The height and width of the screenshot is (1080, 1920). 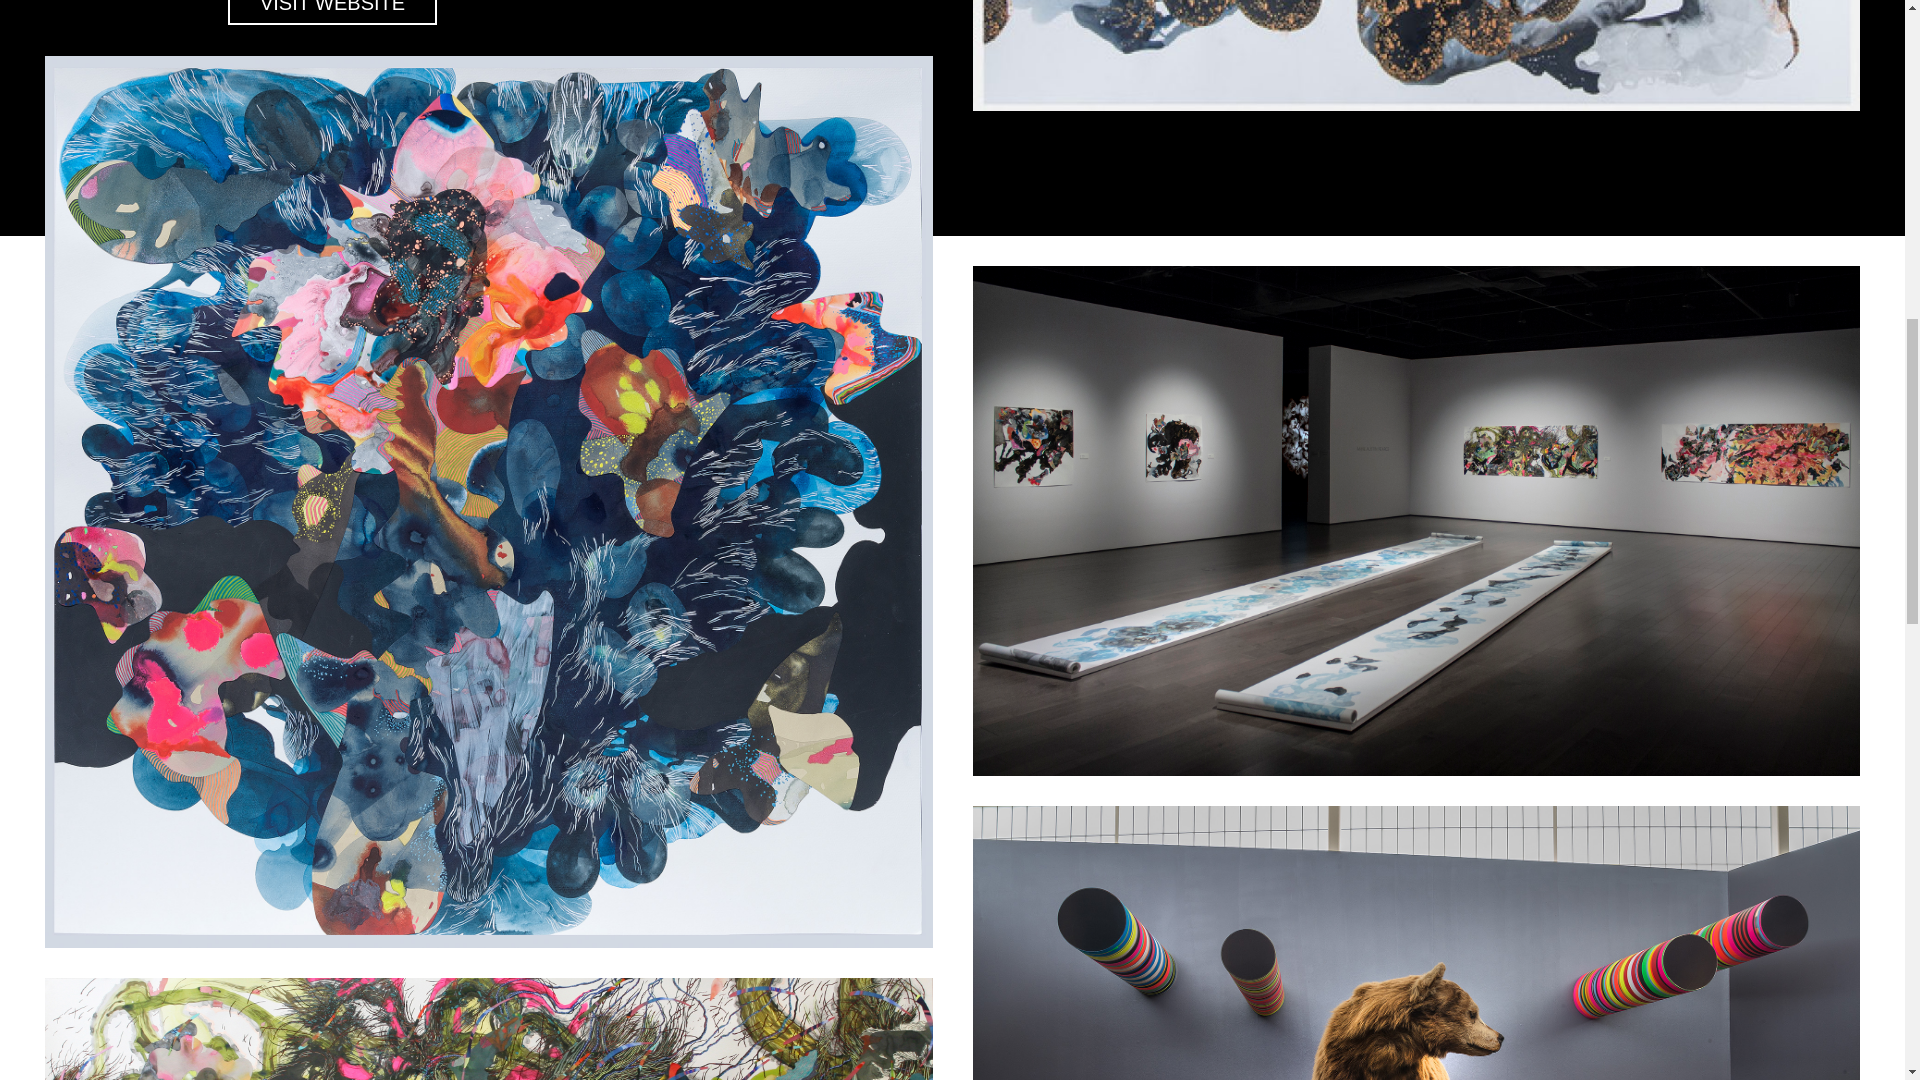 What do you see at coordinates (332, 12) in the screenshot?
I see `View Website for Anne Austin Pearce` at bounding box center [332, 12].